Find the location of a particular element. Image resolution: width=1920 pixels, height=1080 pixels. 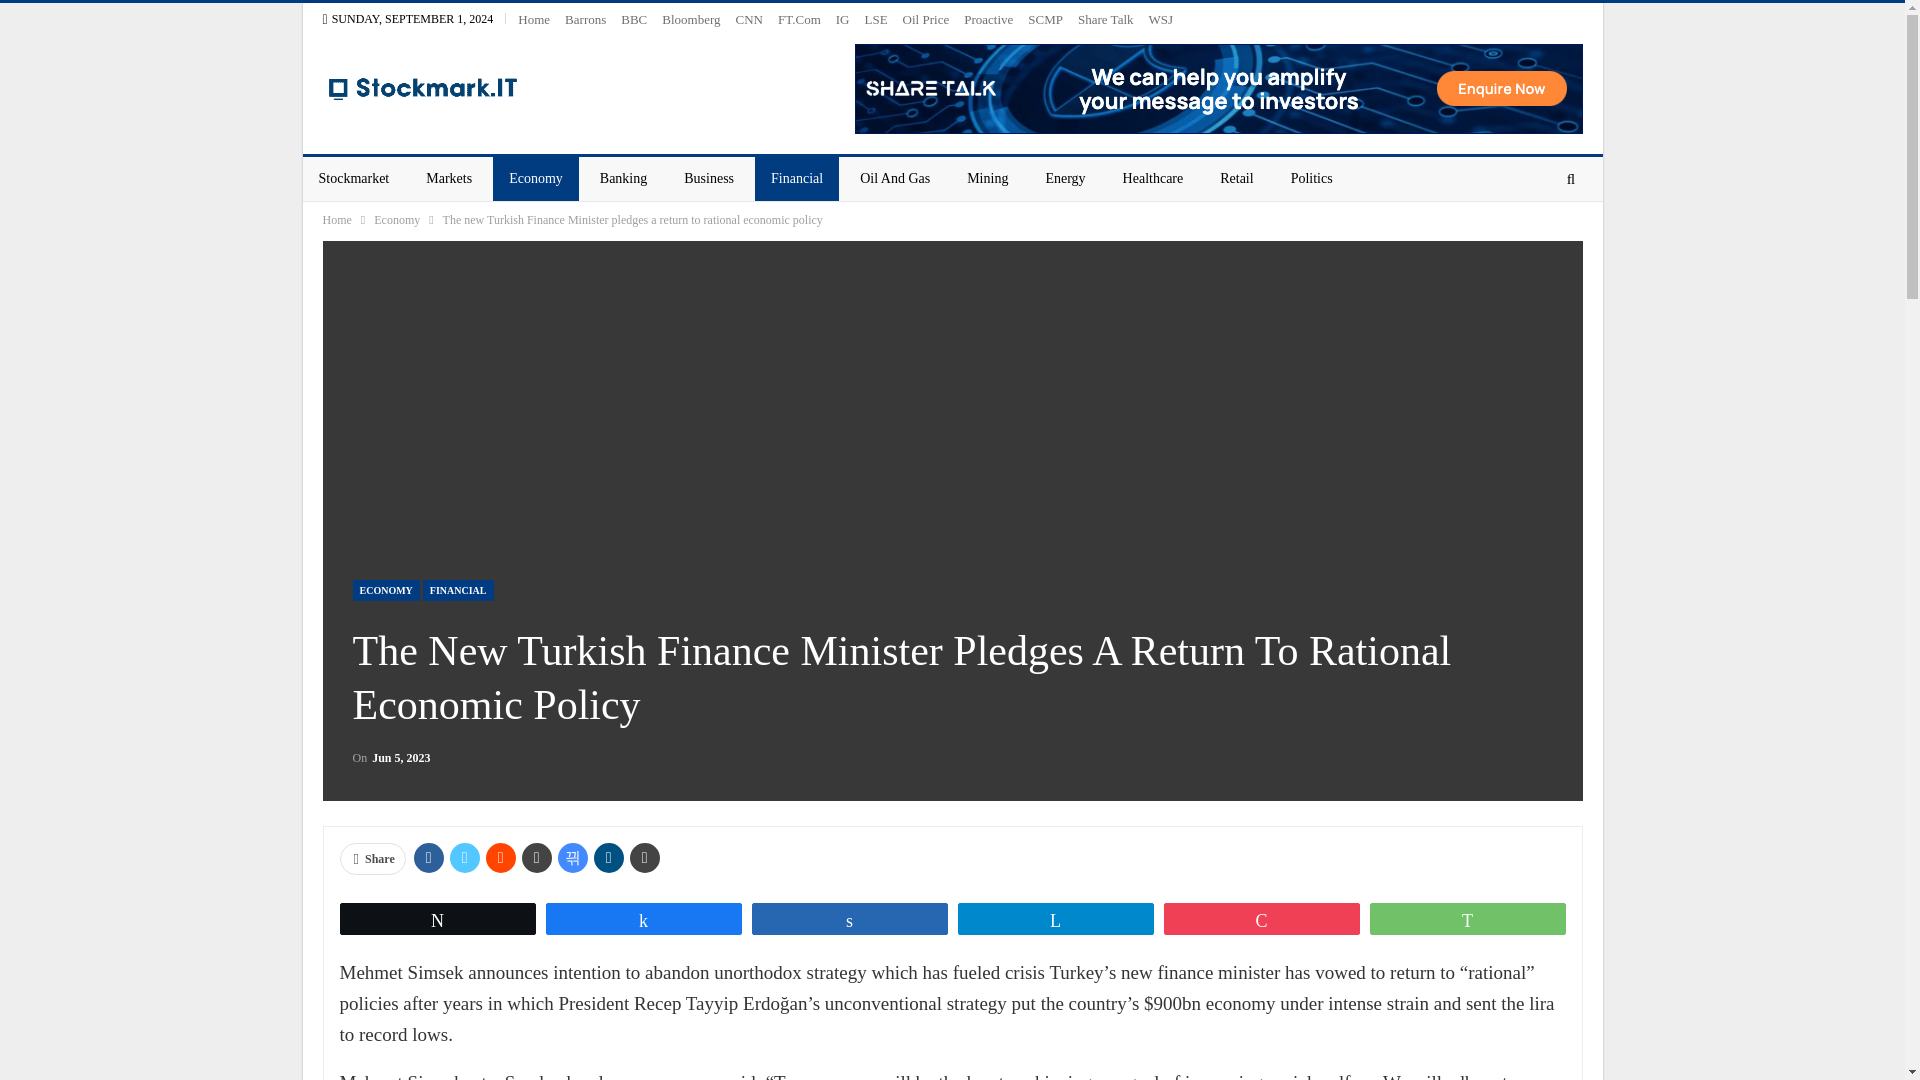

FT.Com is located at coordinates (799, 19).